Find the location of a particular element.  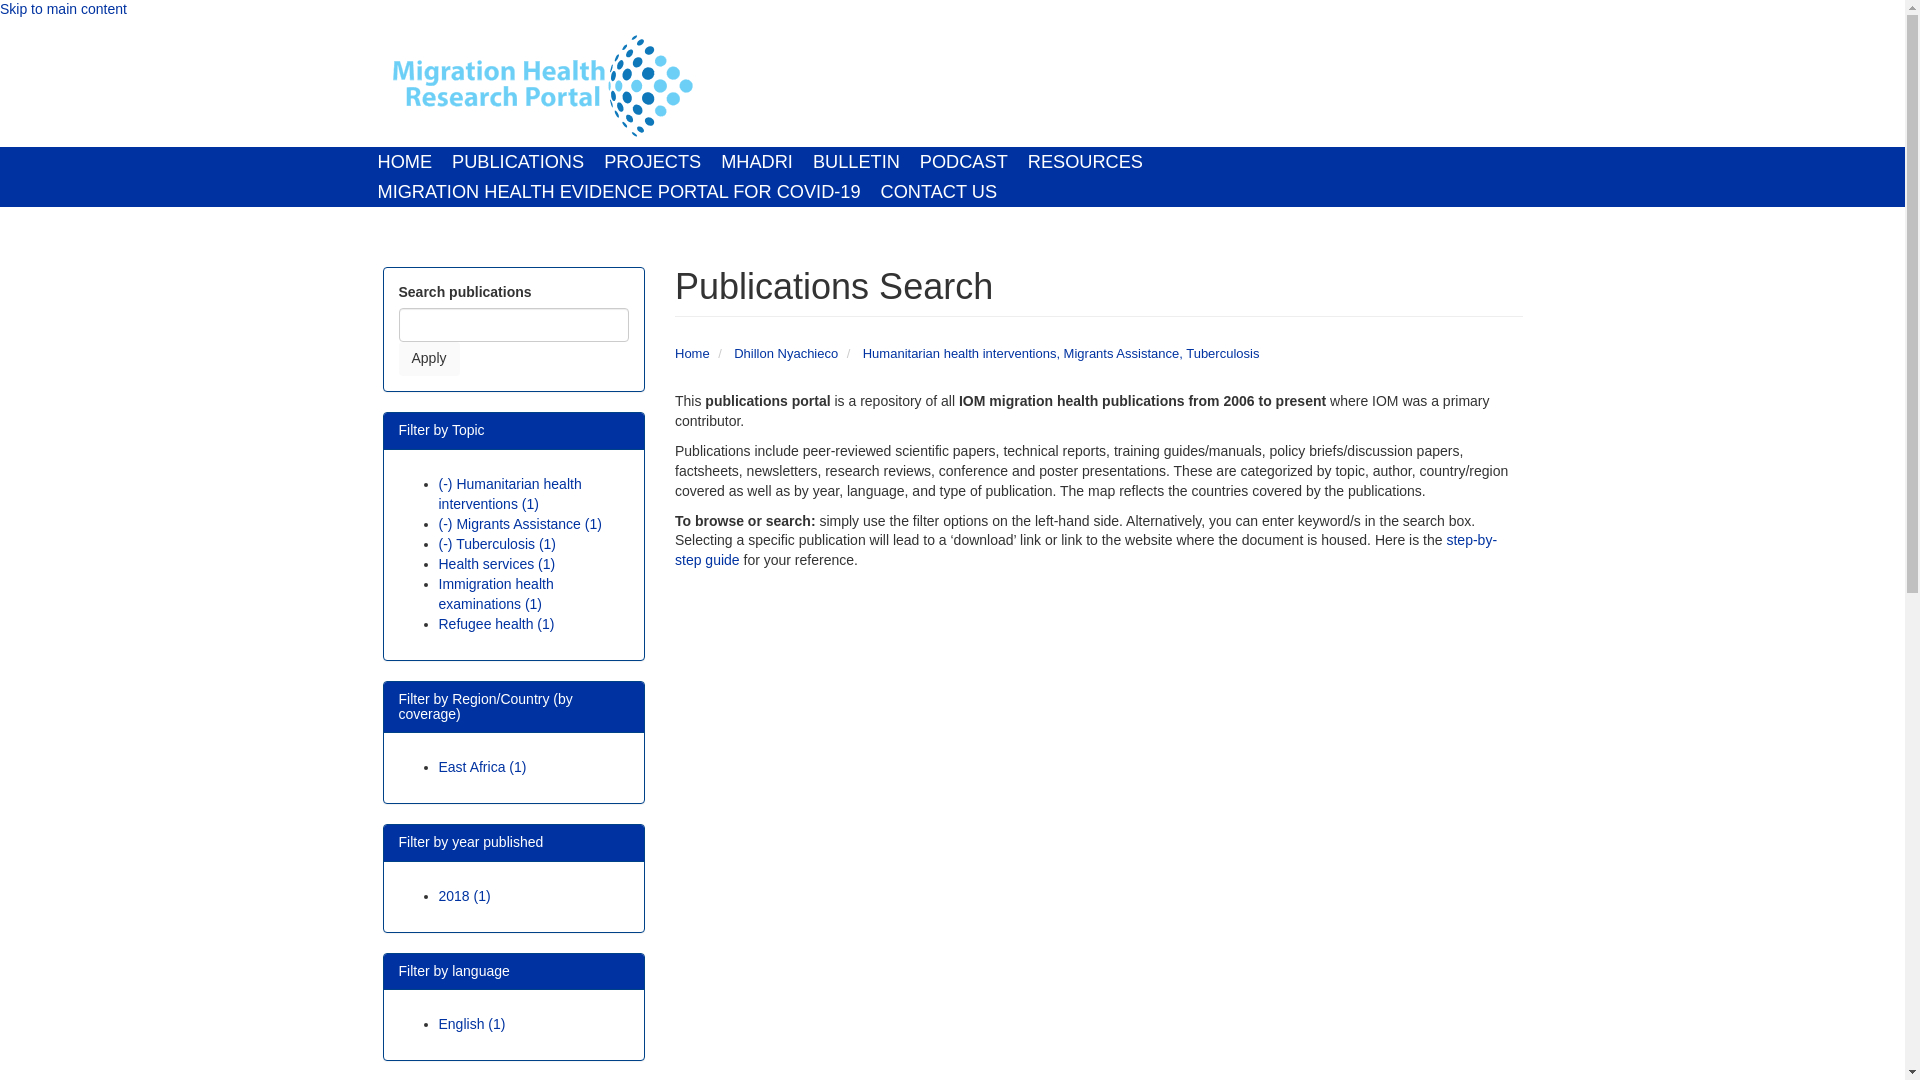

CONTACT US is located at coordinates (940, 192).